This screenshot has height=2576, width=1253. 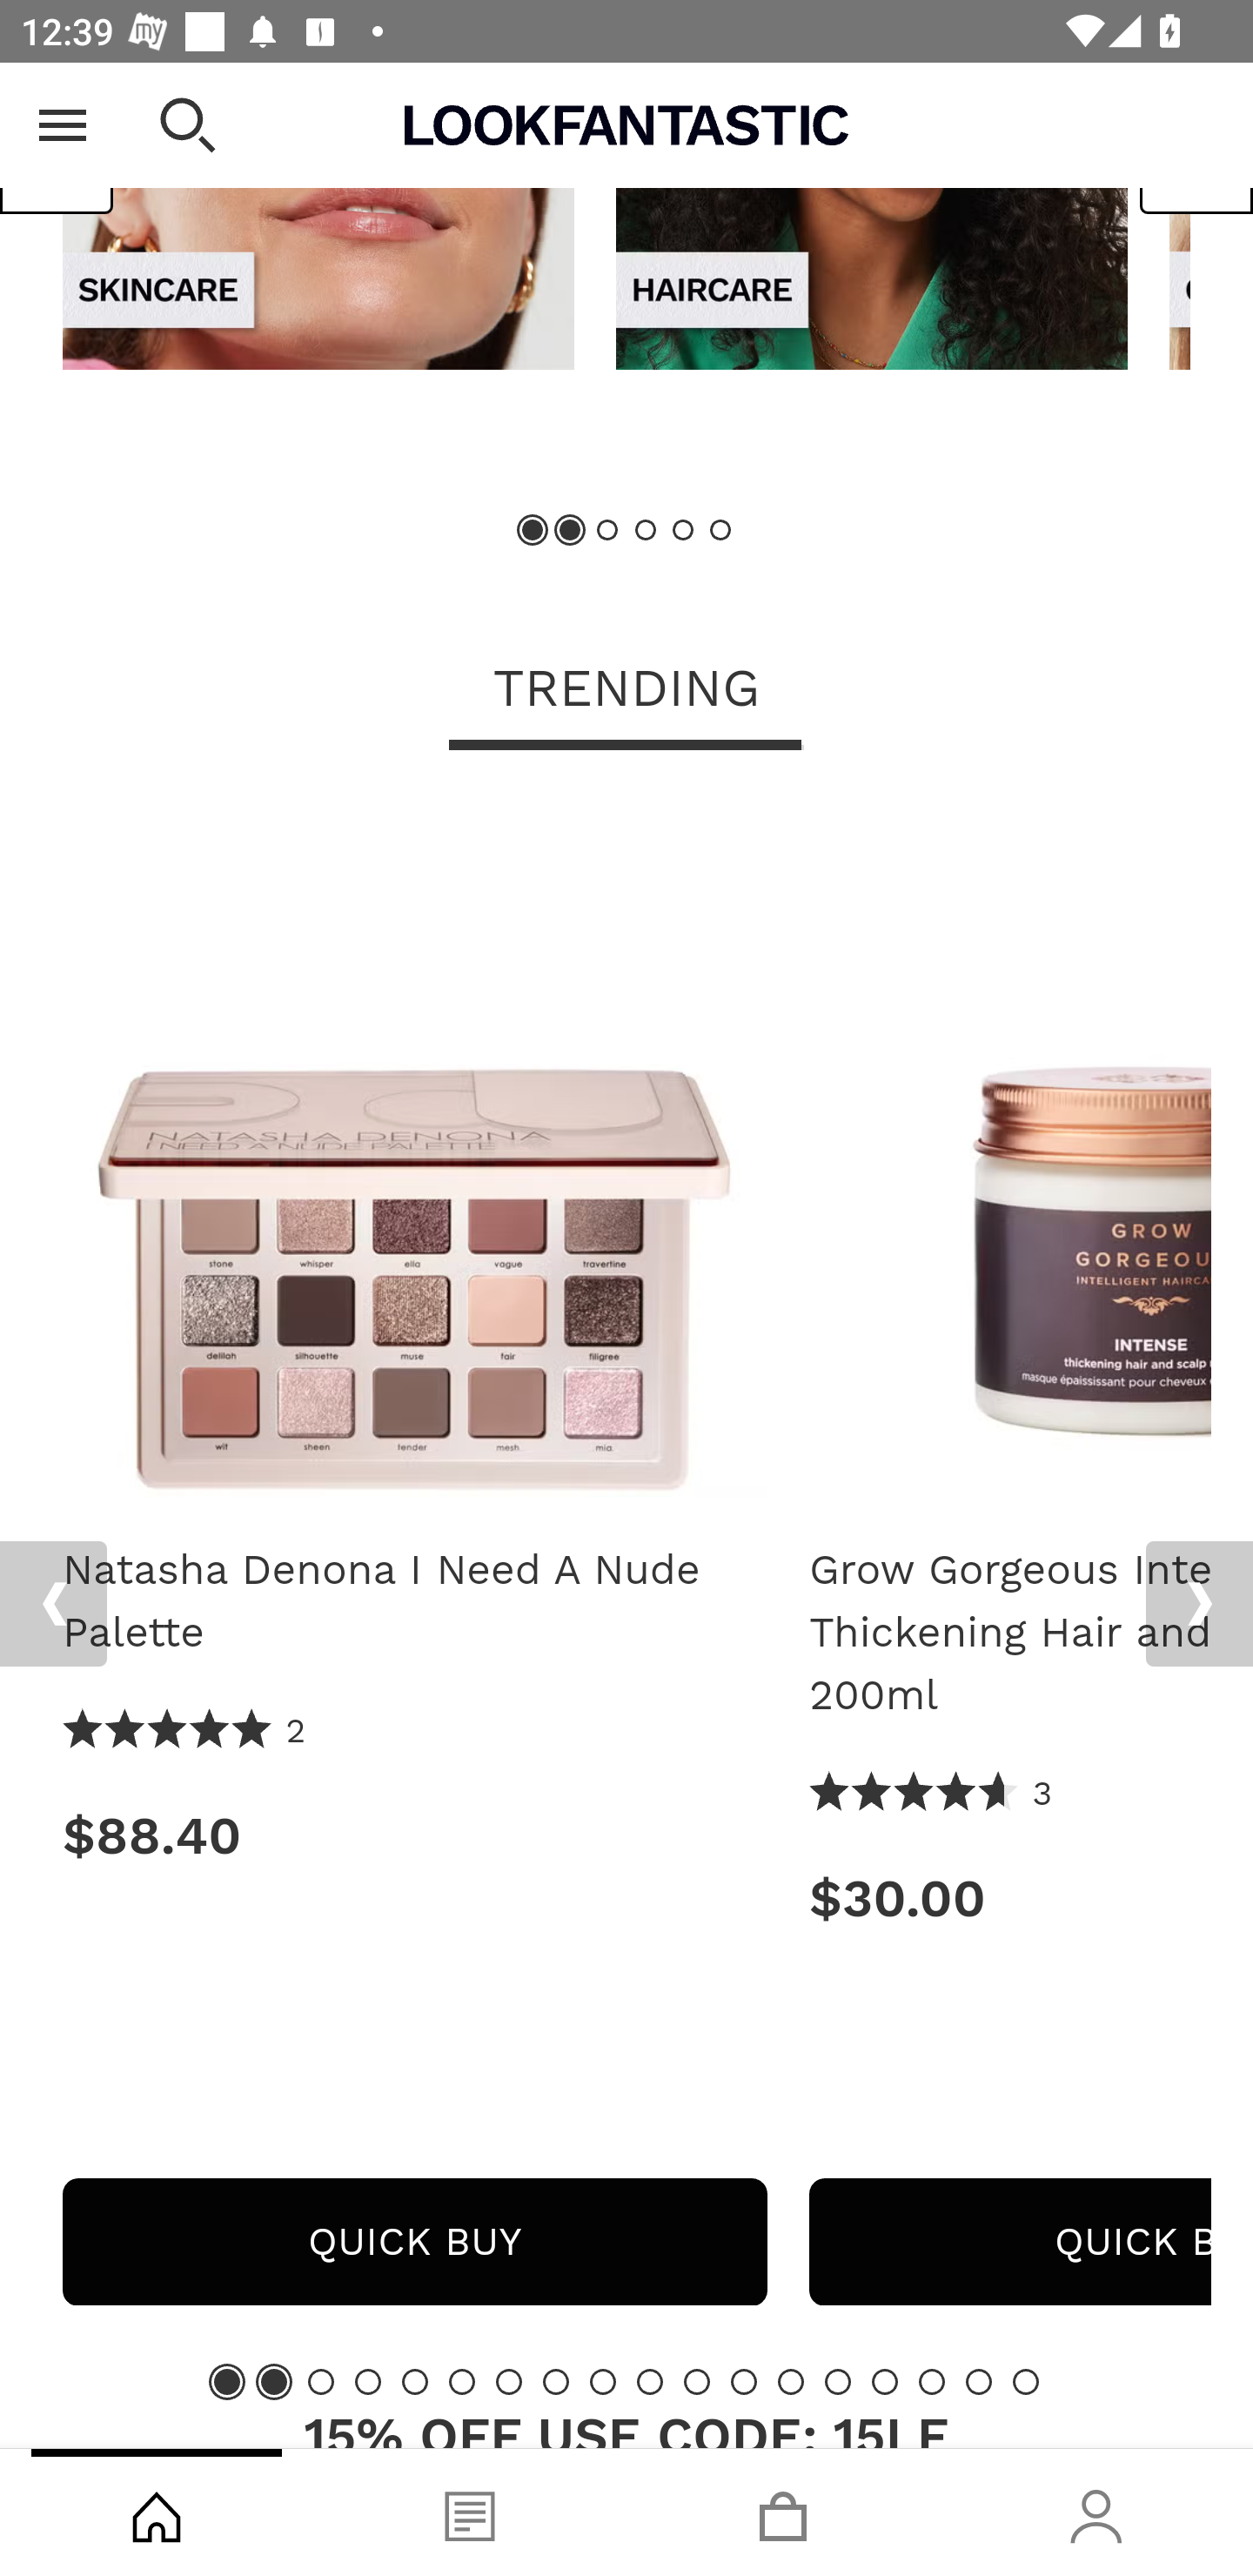 I want to click on Slide 4, so click(x=646, y=531).